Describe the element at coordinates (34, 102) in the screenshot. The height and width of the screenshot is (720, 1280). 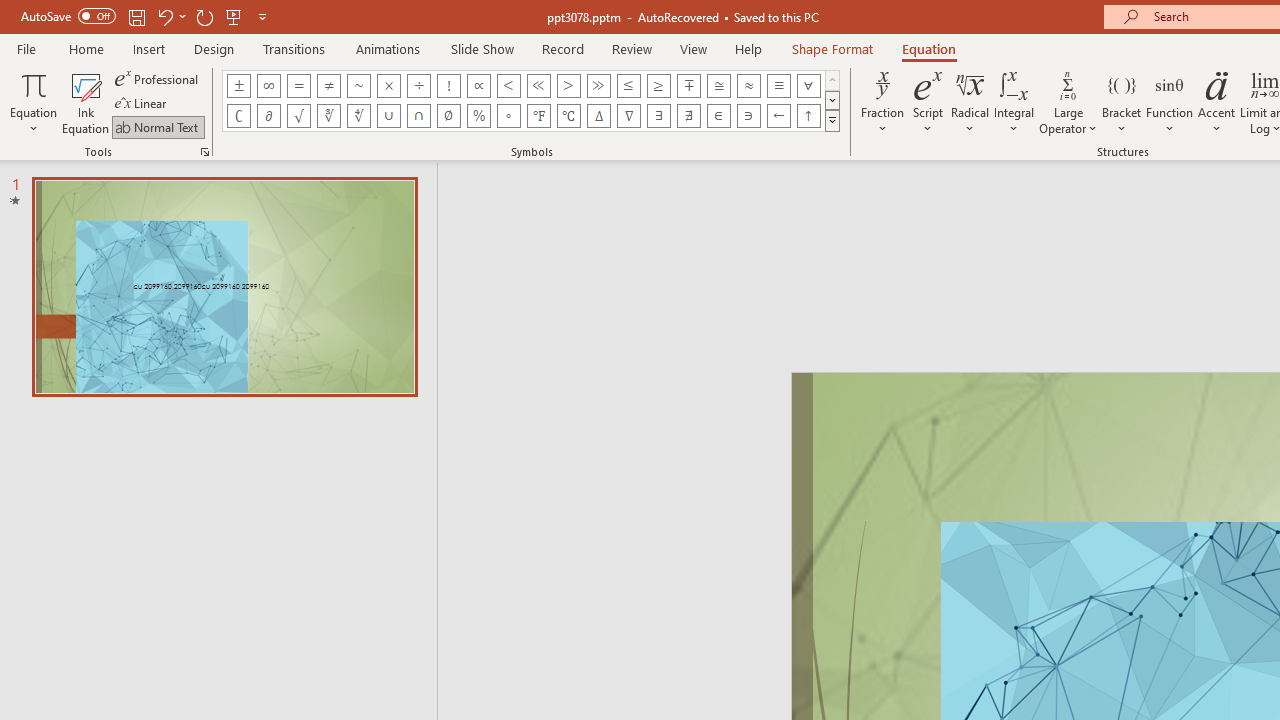
I see `Equation` at that location.